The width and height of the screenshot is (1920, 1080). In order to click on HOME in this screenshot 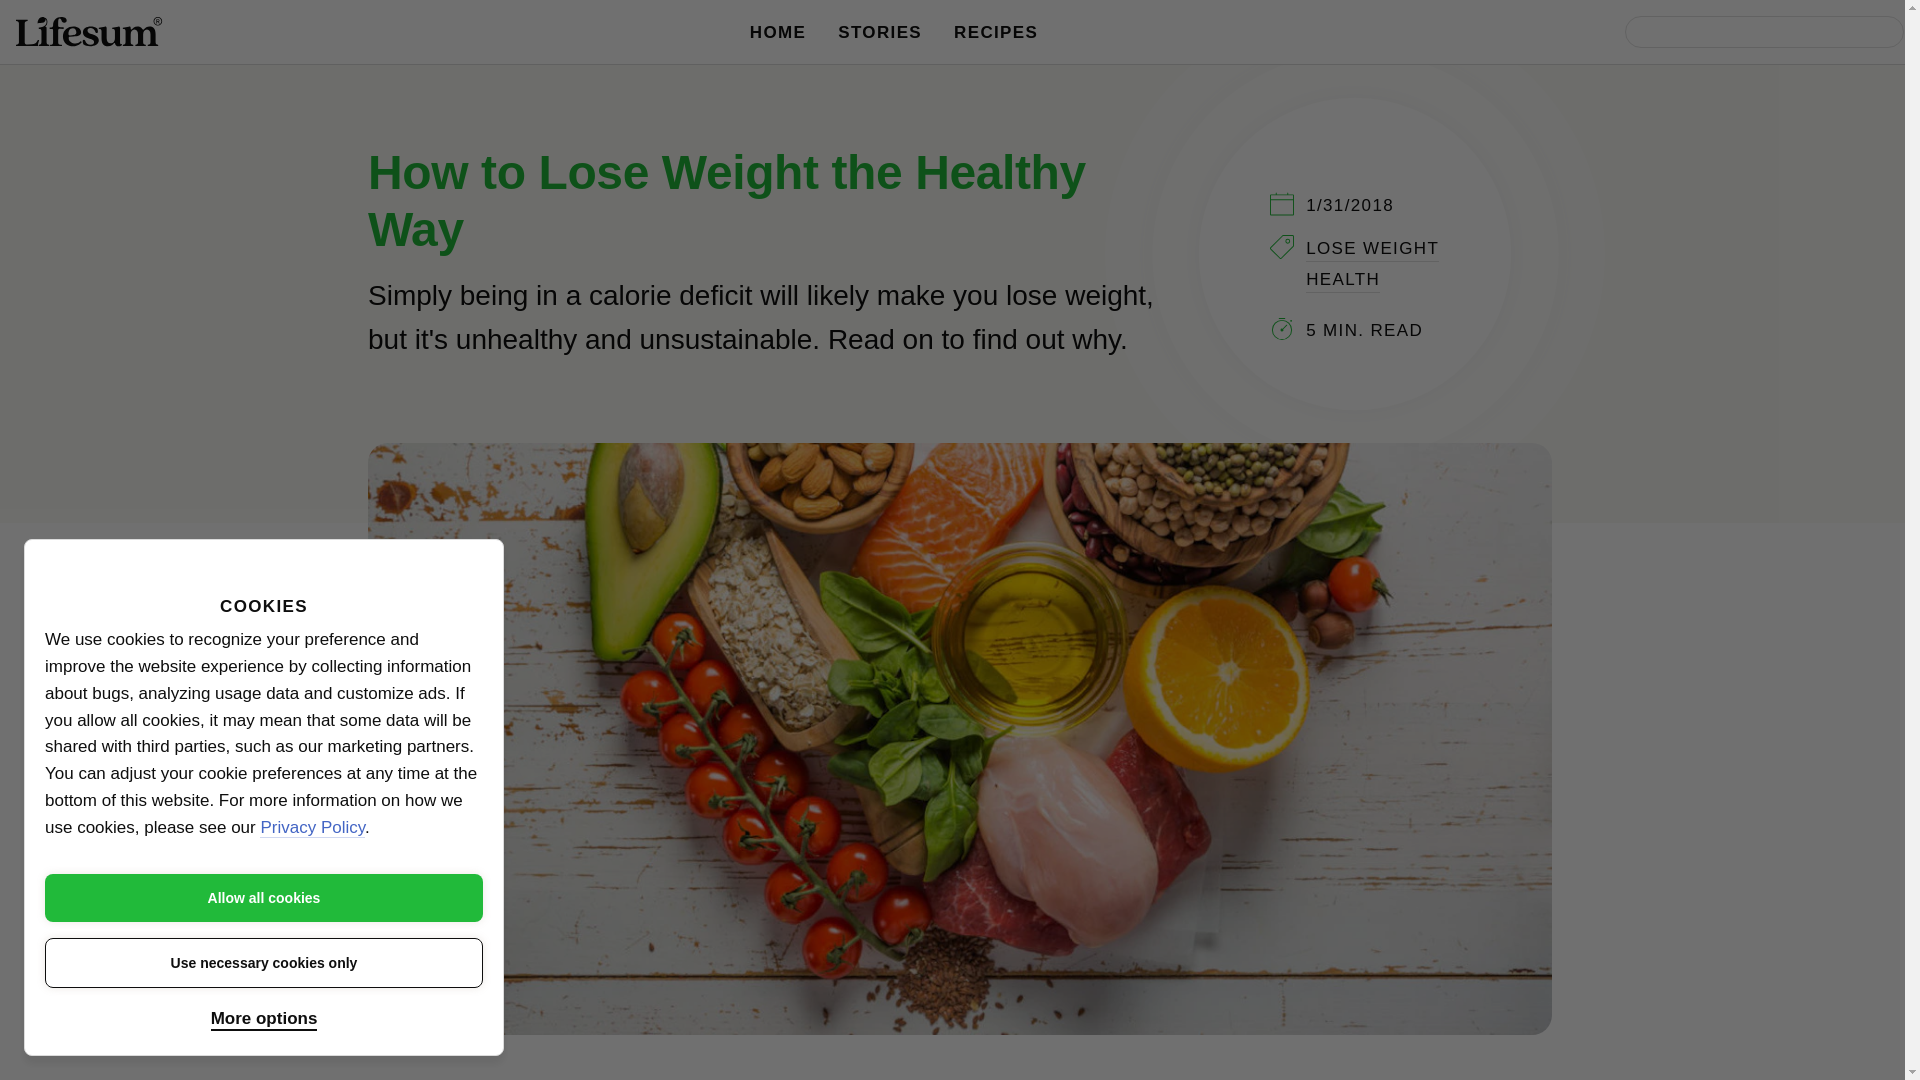, I will do `click(778, 32)`.